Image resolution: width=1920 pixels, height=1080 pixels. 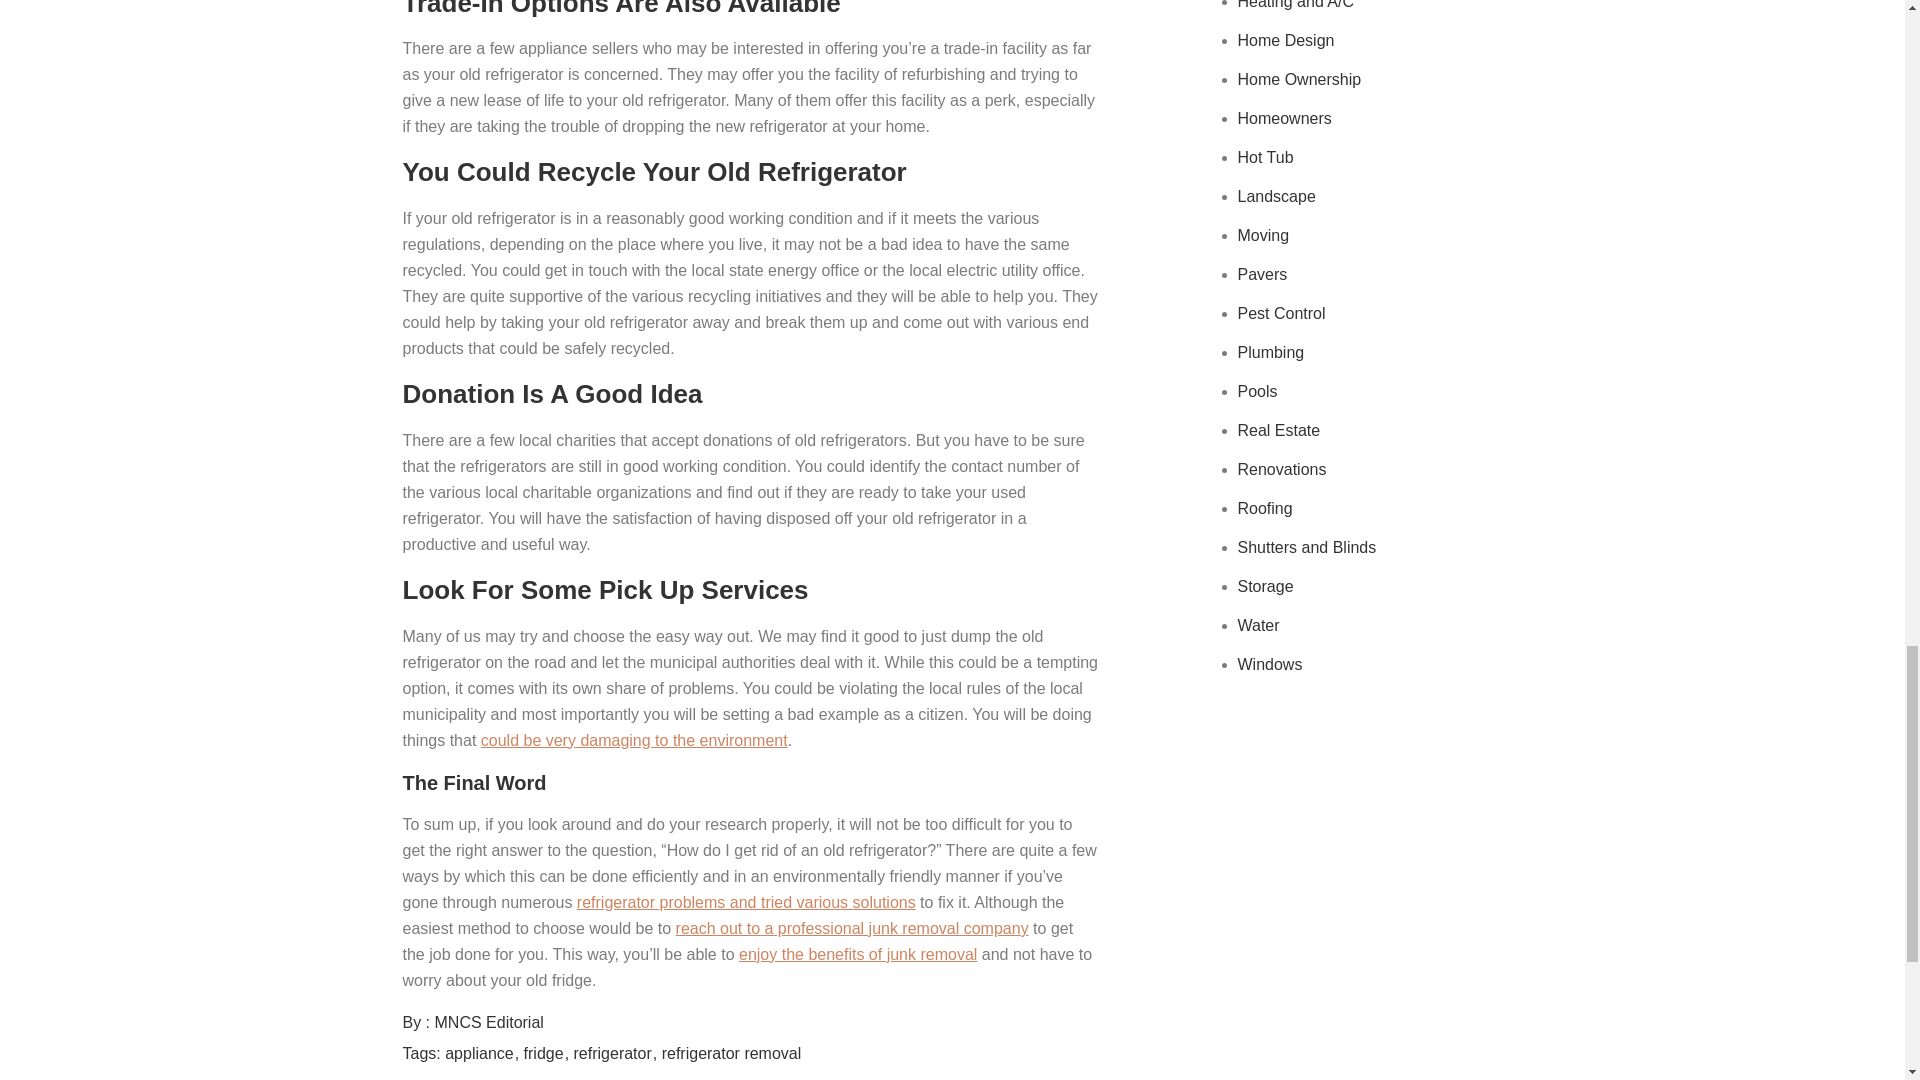 What do you see at coordinates (852, 928) in the screenshot?
I see `reach out to a professional junk removal company` at bounding box center [852, 928].